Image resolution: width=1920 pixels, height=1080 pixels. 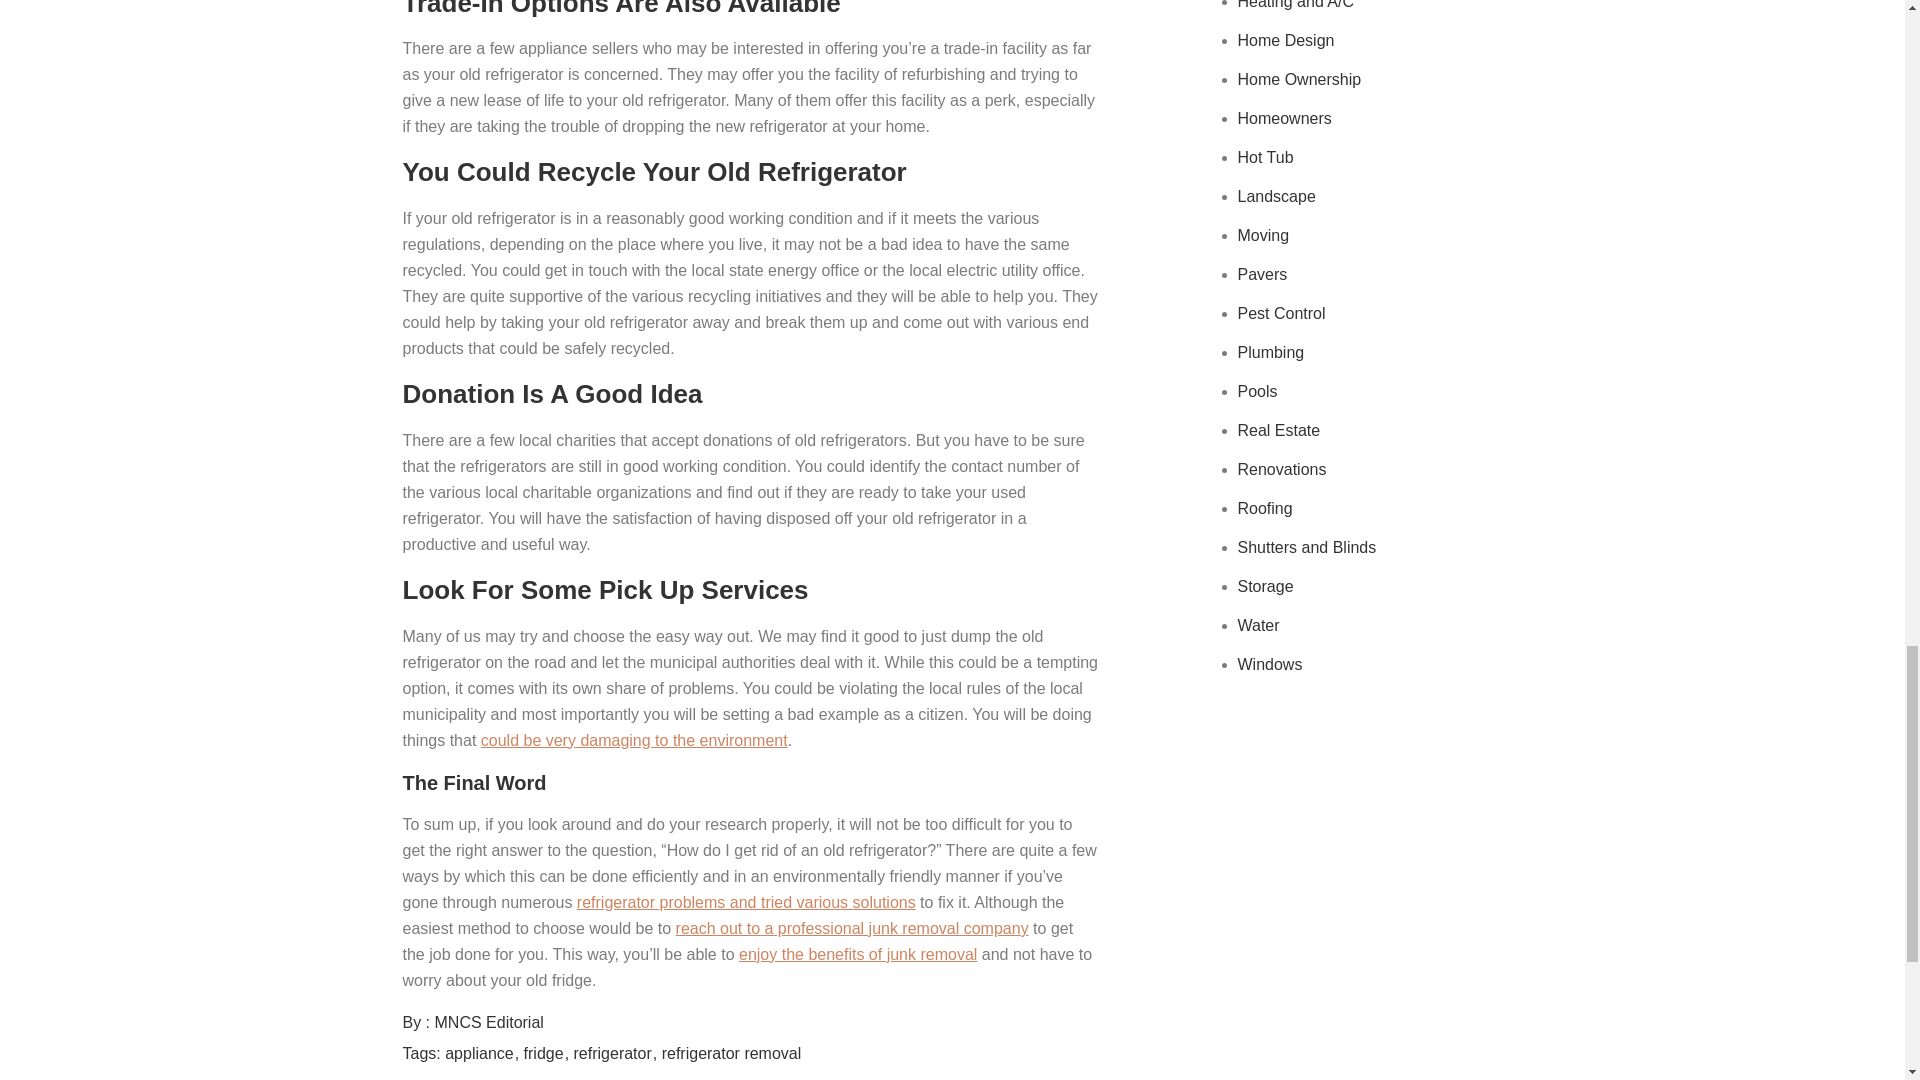 What do you see at coordinates (852, 928) in the screenshot?
I see `reach out to a professional junk removal company` at bounding box center [852, 928].